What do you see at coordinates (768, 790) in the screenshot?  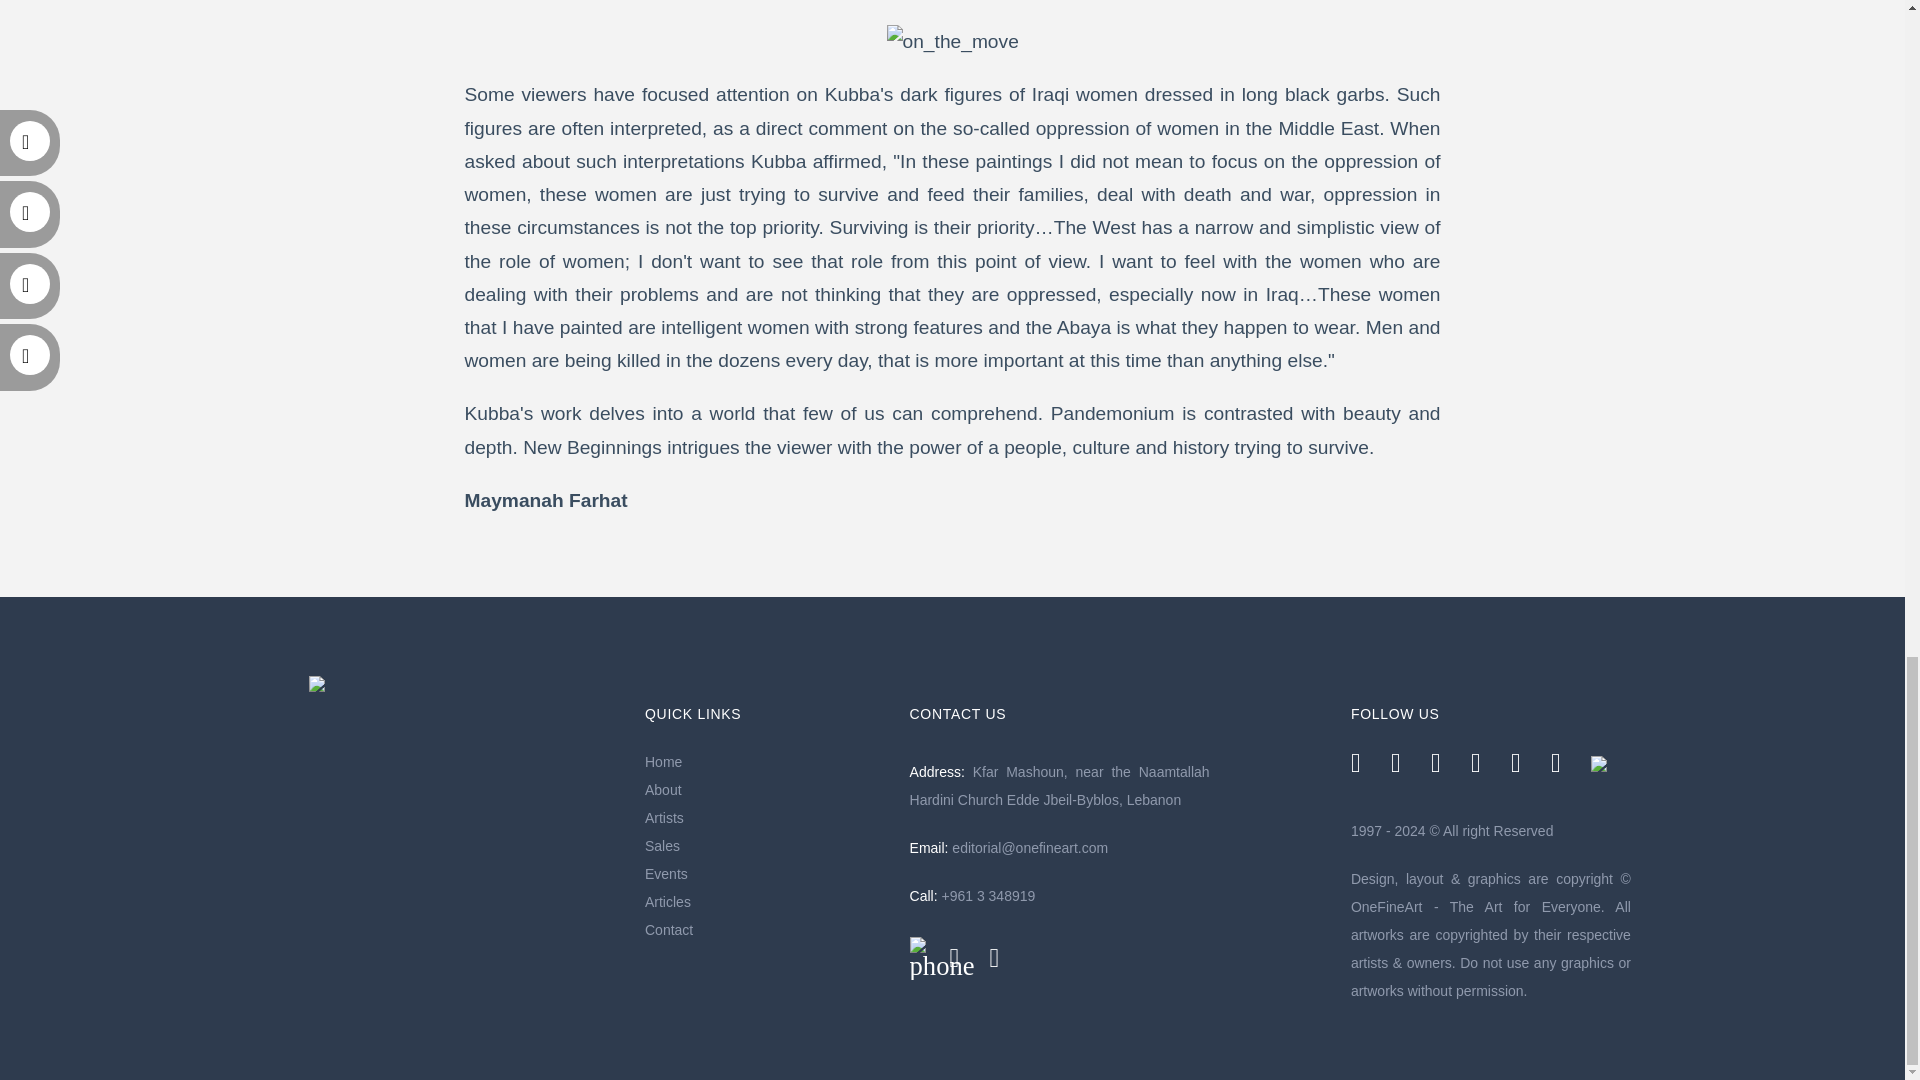 I see `About` at bounding box center [768, 790].